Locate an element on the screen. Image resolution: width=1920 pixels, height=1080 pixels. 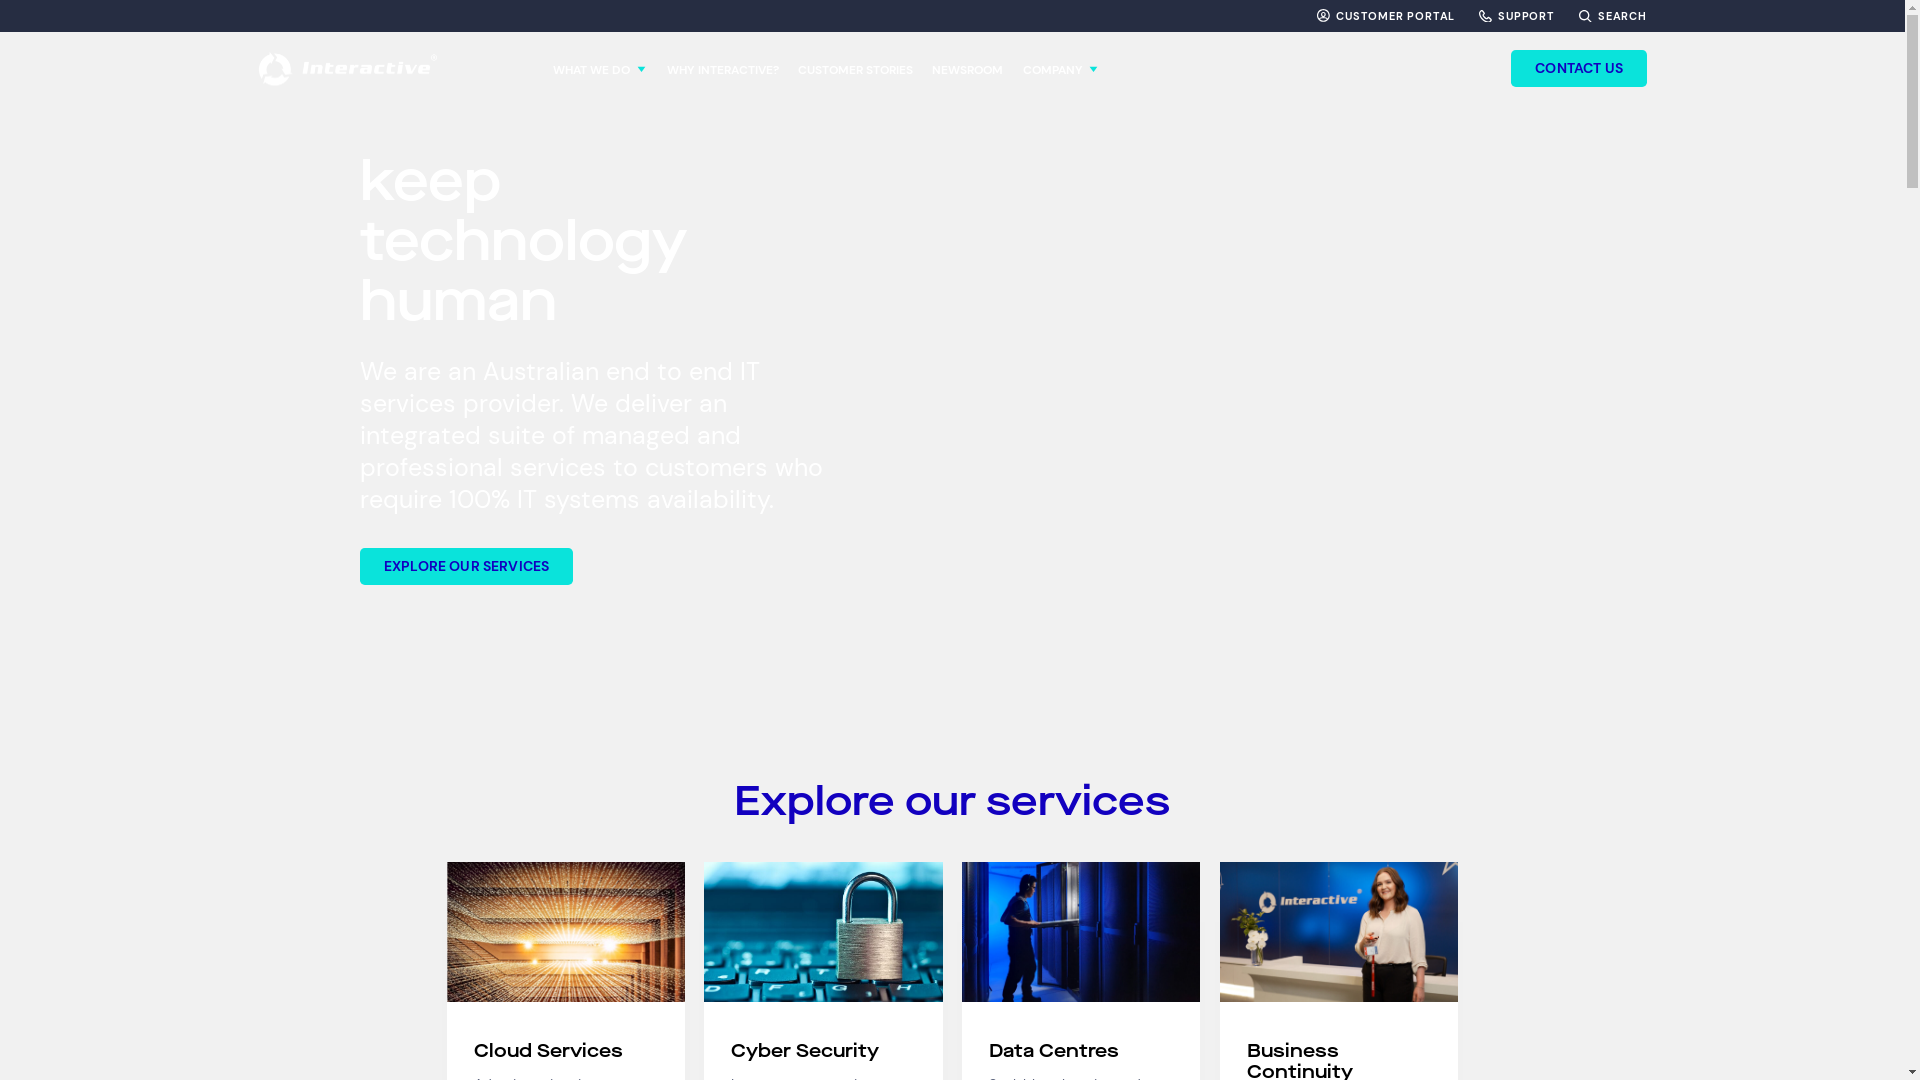
CUSTOMER STORIES is located at coordinates (856, 68).